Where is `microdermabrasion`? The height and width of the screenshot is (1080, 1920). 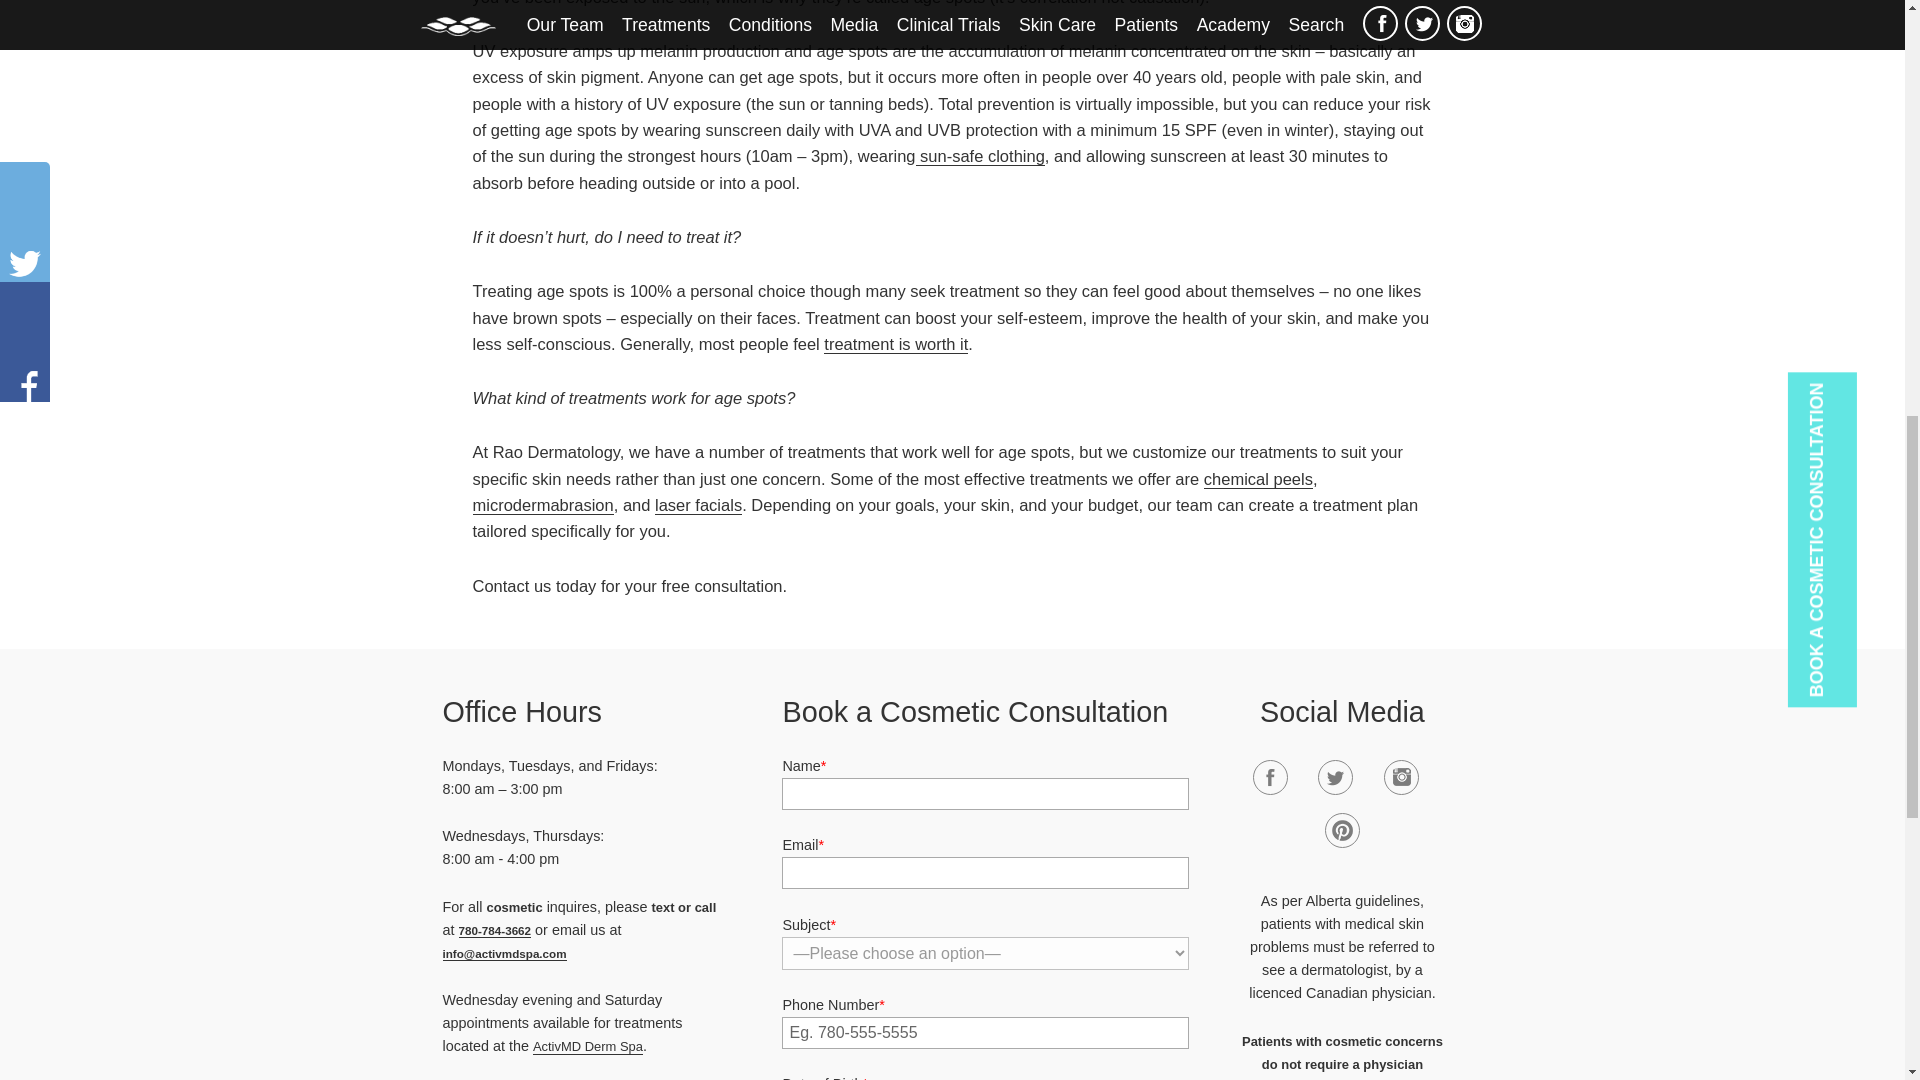 microdermabrasion is located at coordinates (542, 505).